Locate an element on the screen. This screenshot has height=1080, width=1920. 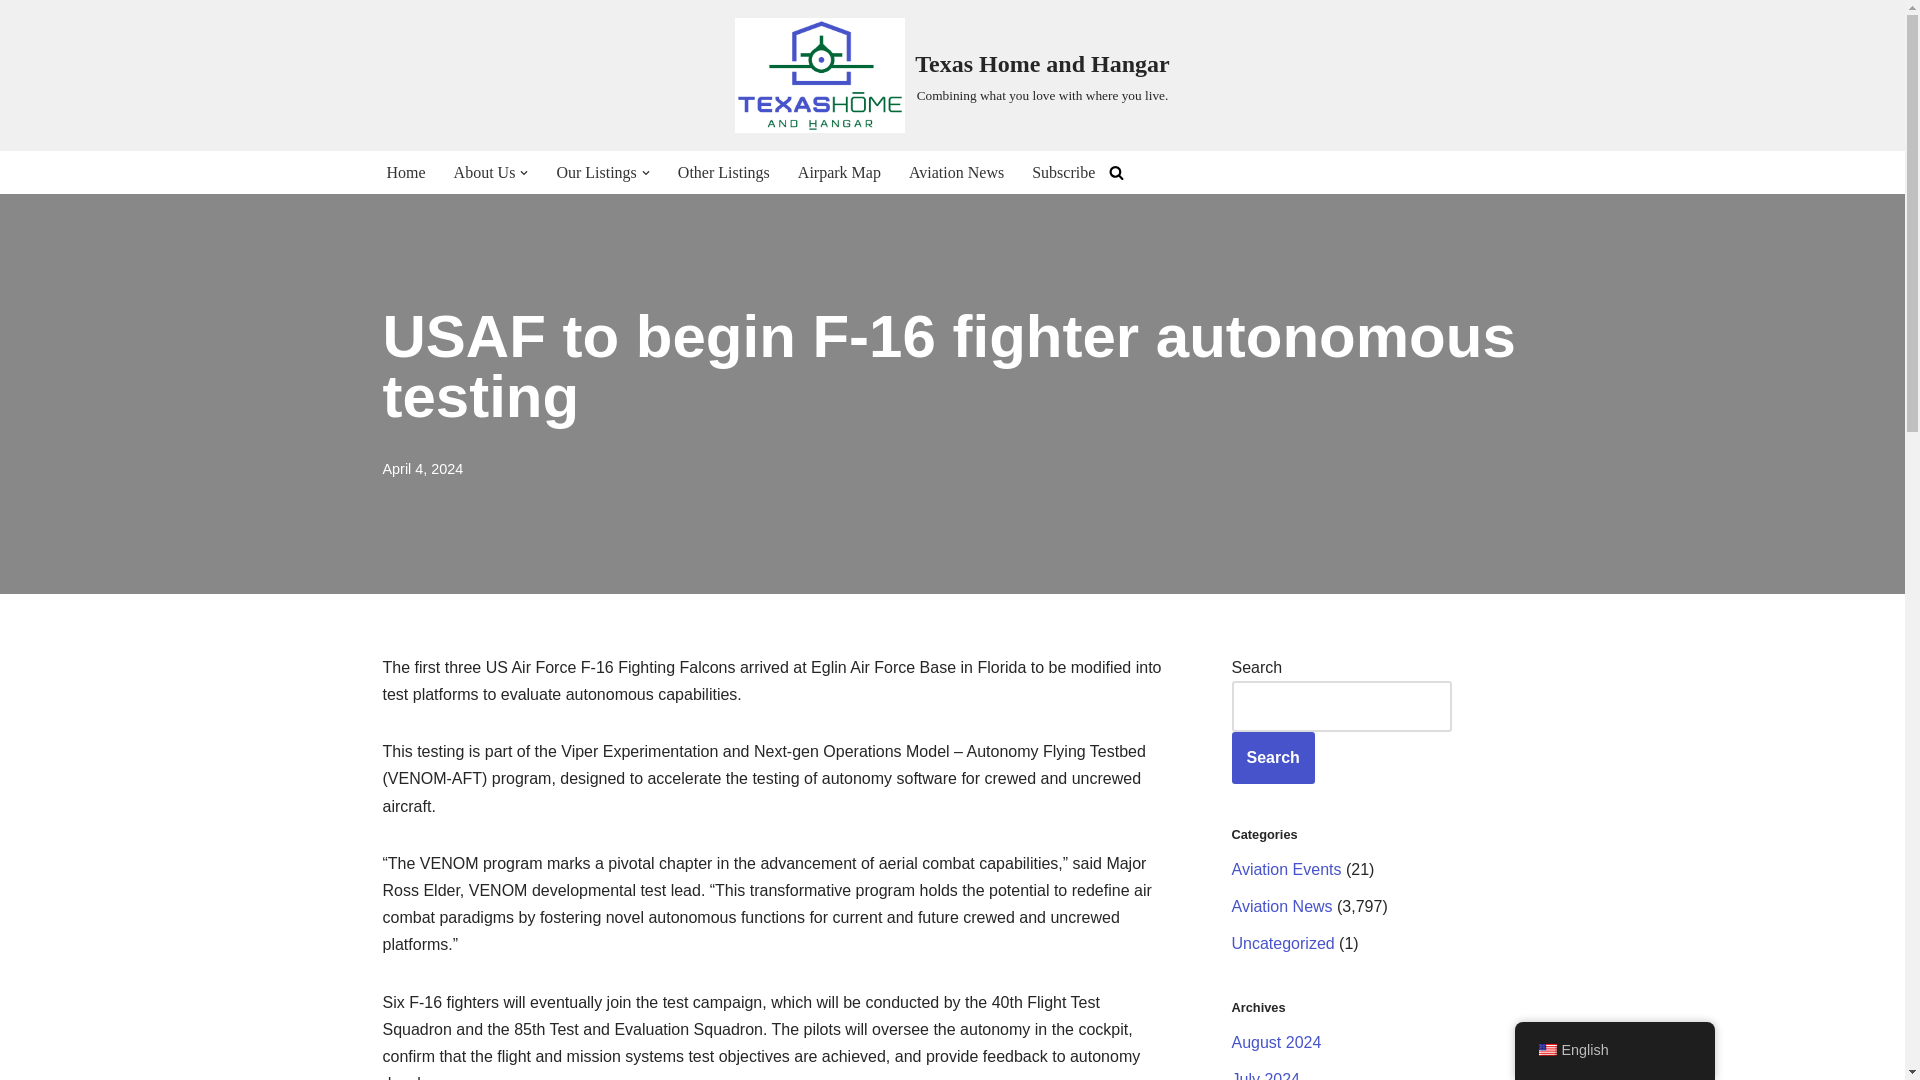
About Us is located at coordinates (484, 172).